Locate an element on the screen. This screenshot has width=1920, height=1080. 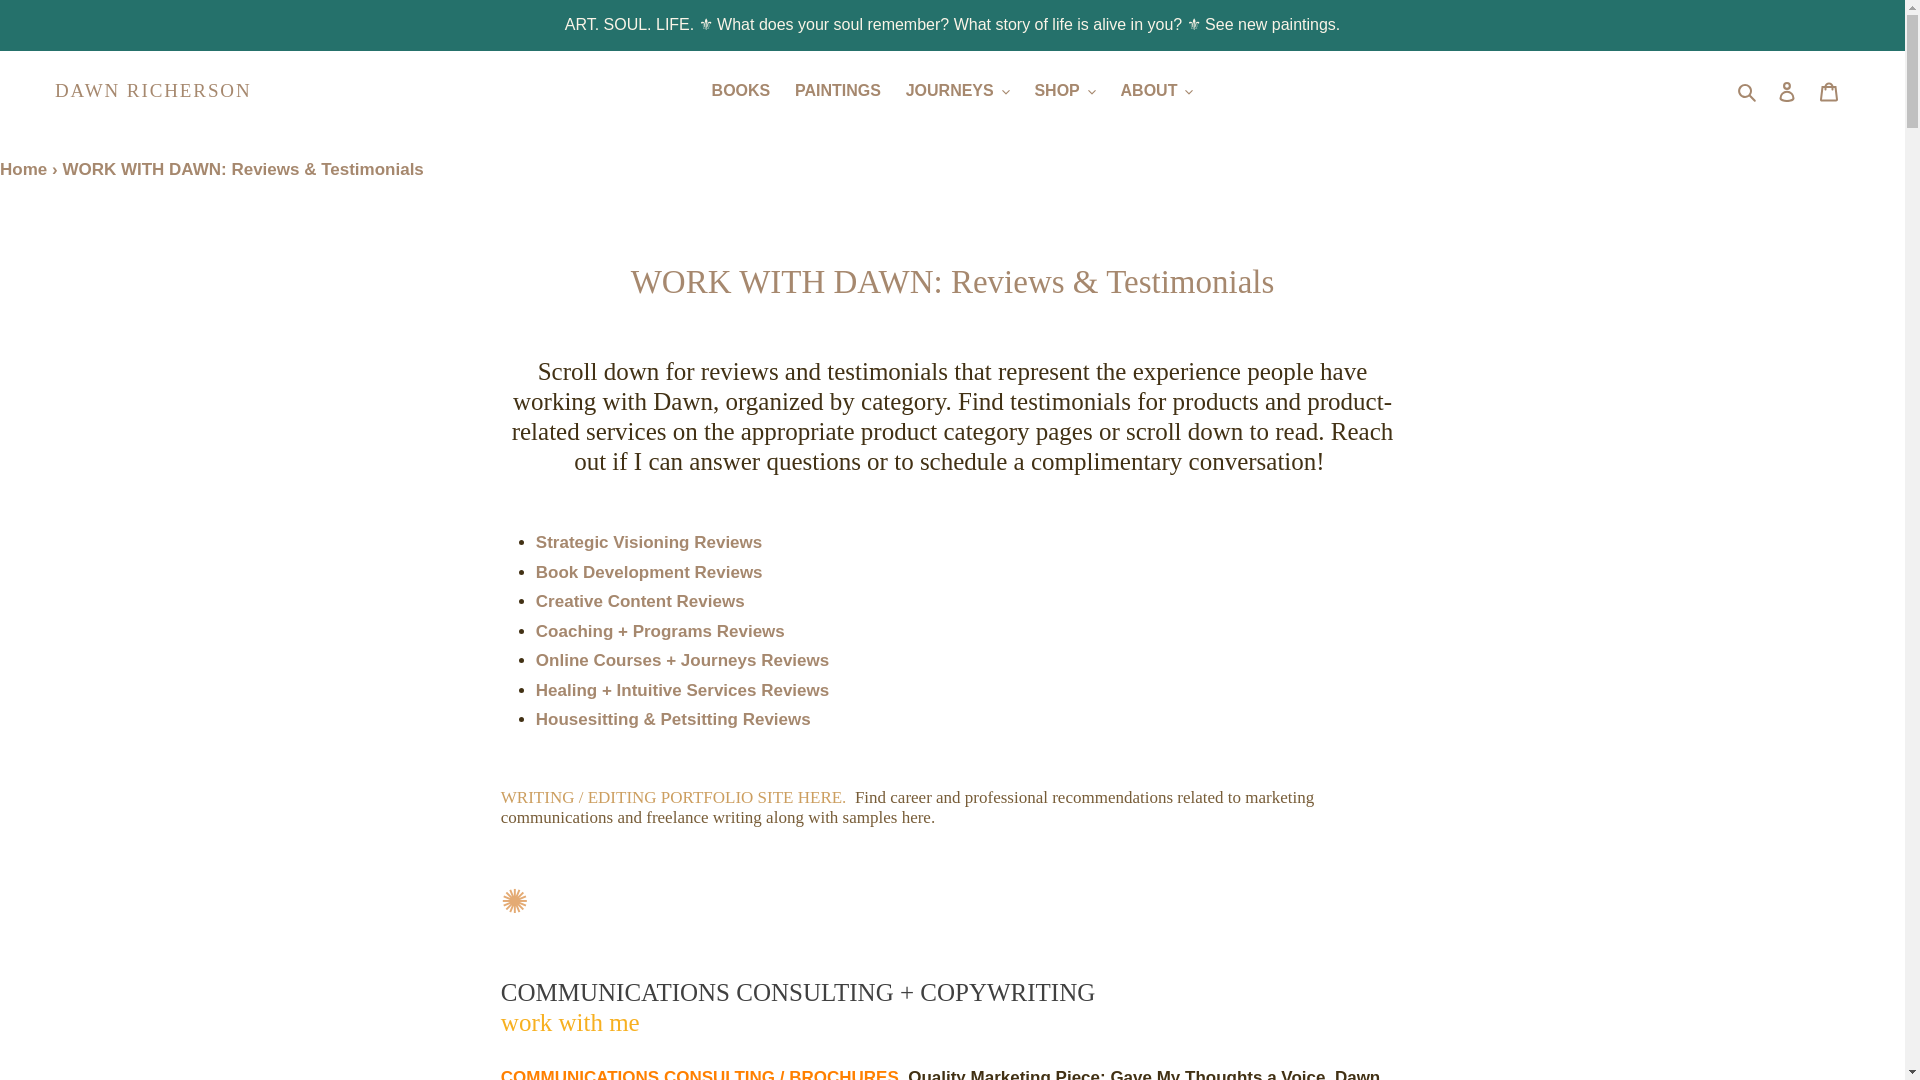
BOOKS is located at coordinates (742, 90).